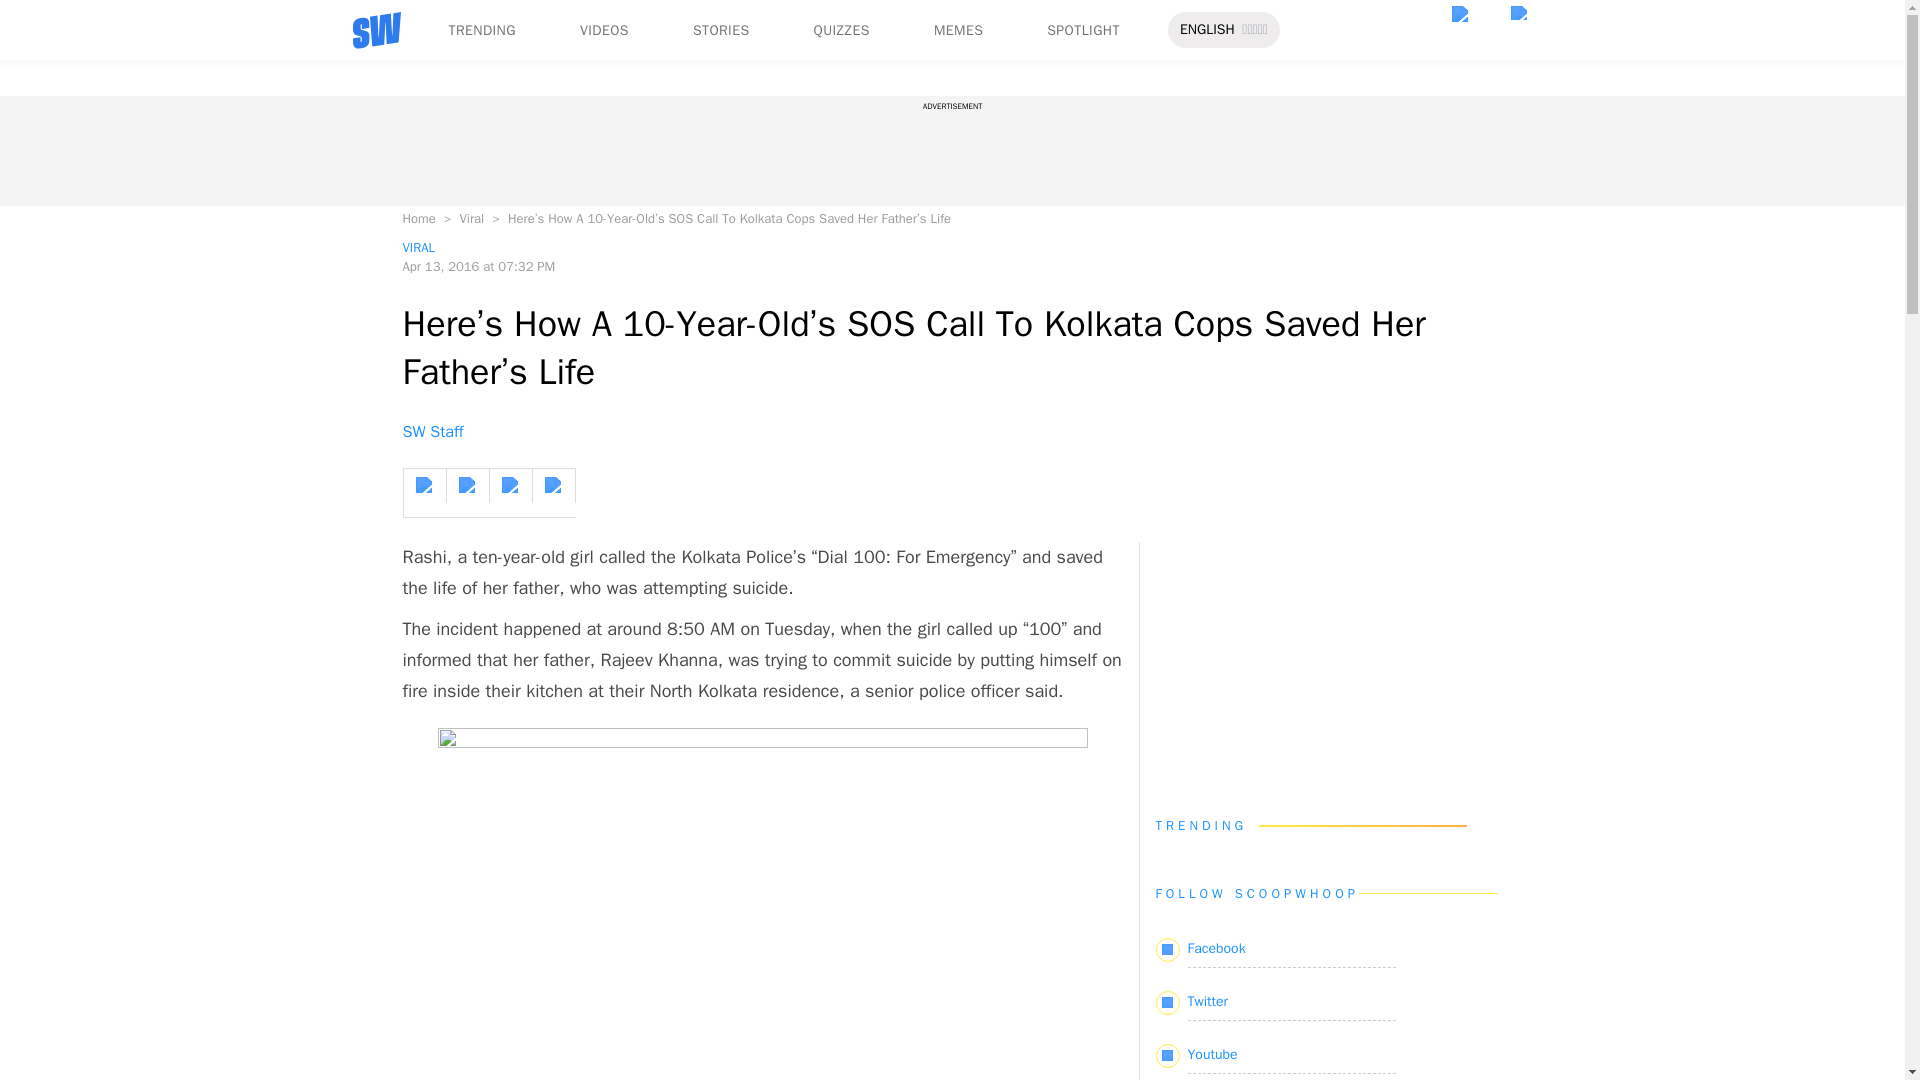 The image size is (1920, 1080). Describe the element at coordinates (842, 30) in the screenshot. I see `QUIZZES` at that location.